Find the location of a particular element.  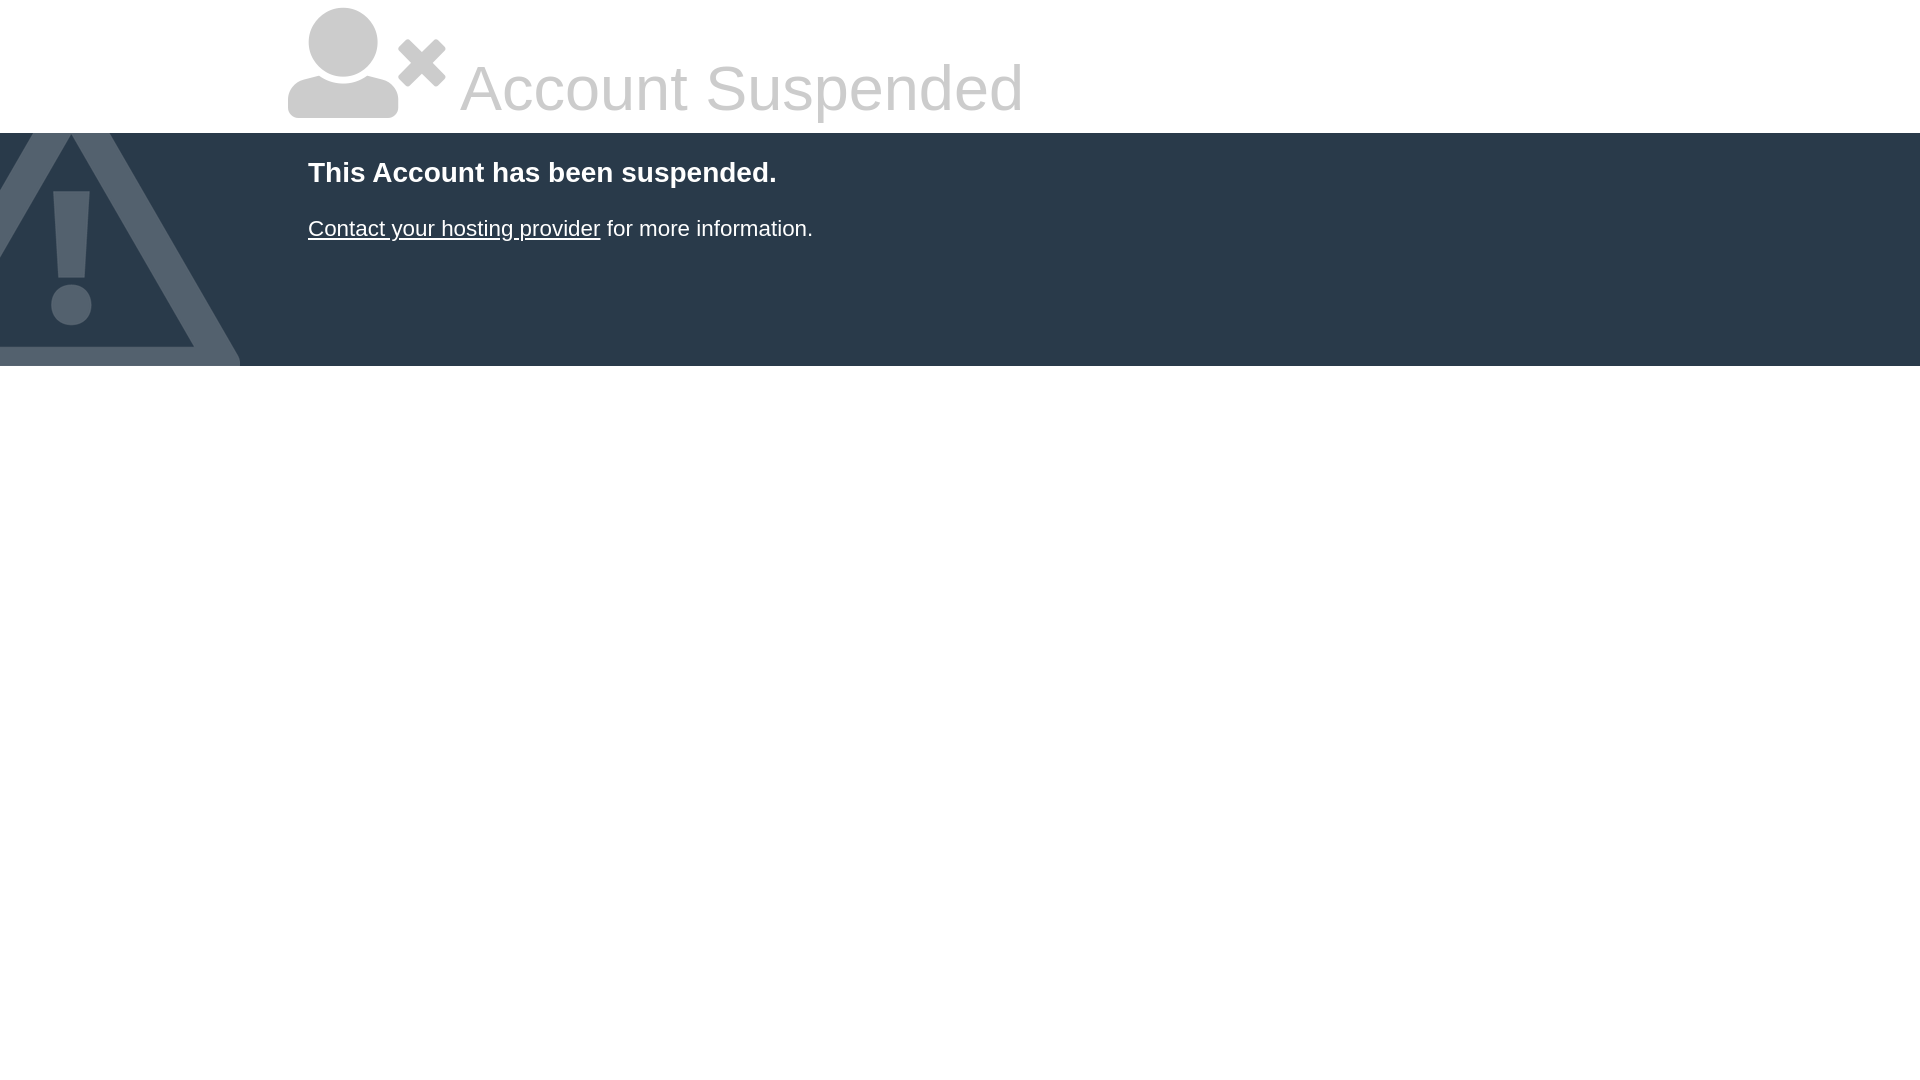

Contact your hosting provider is located at coordinates (454, 228).